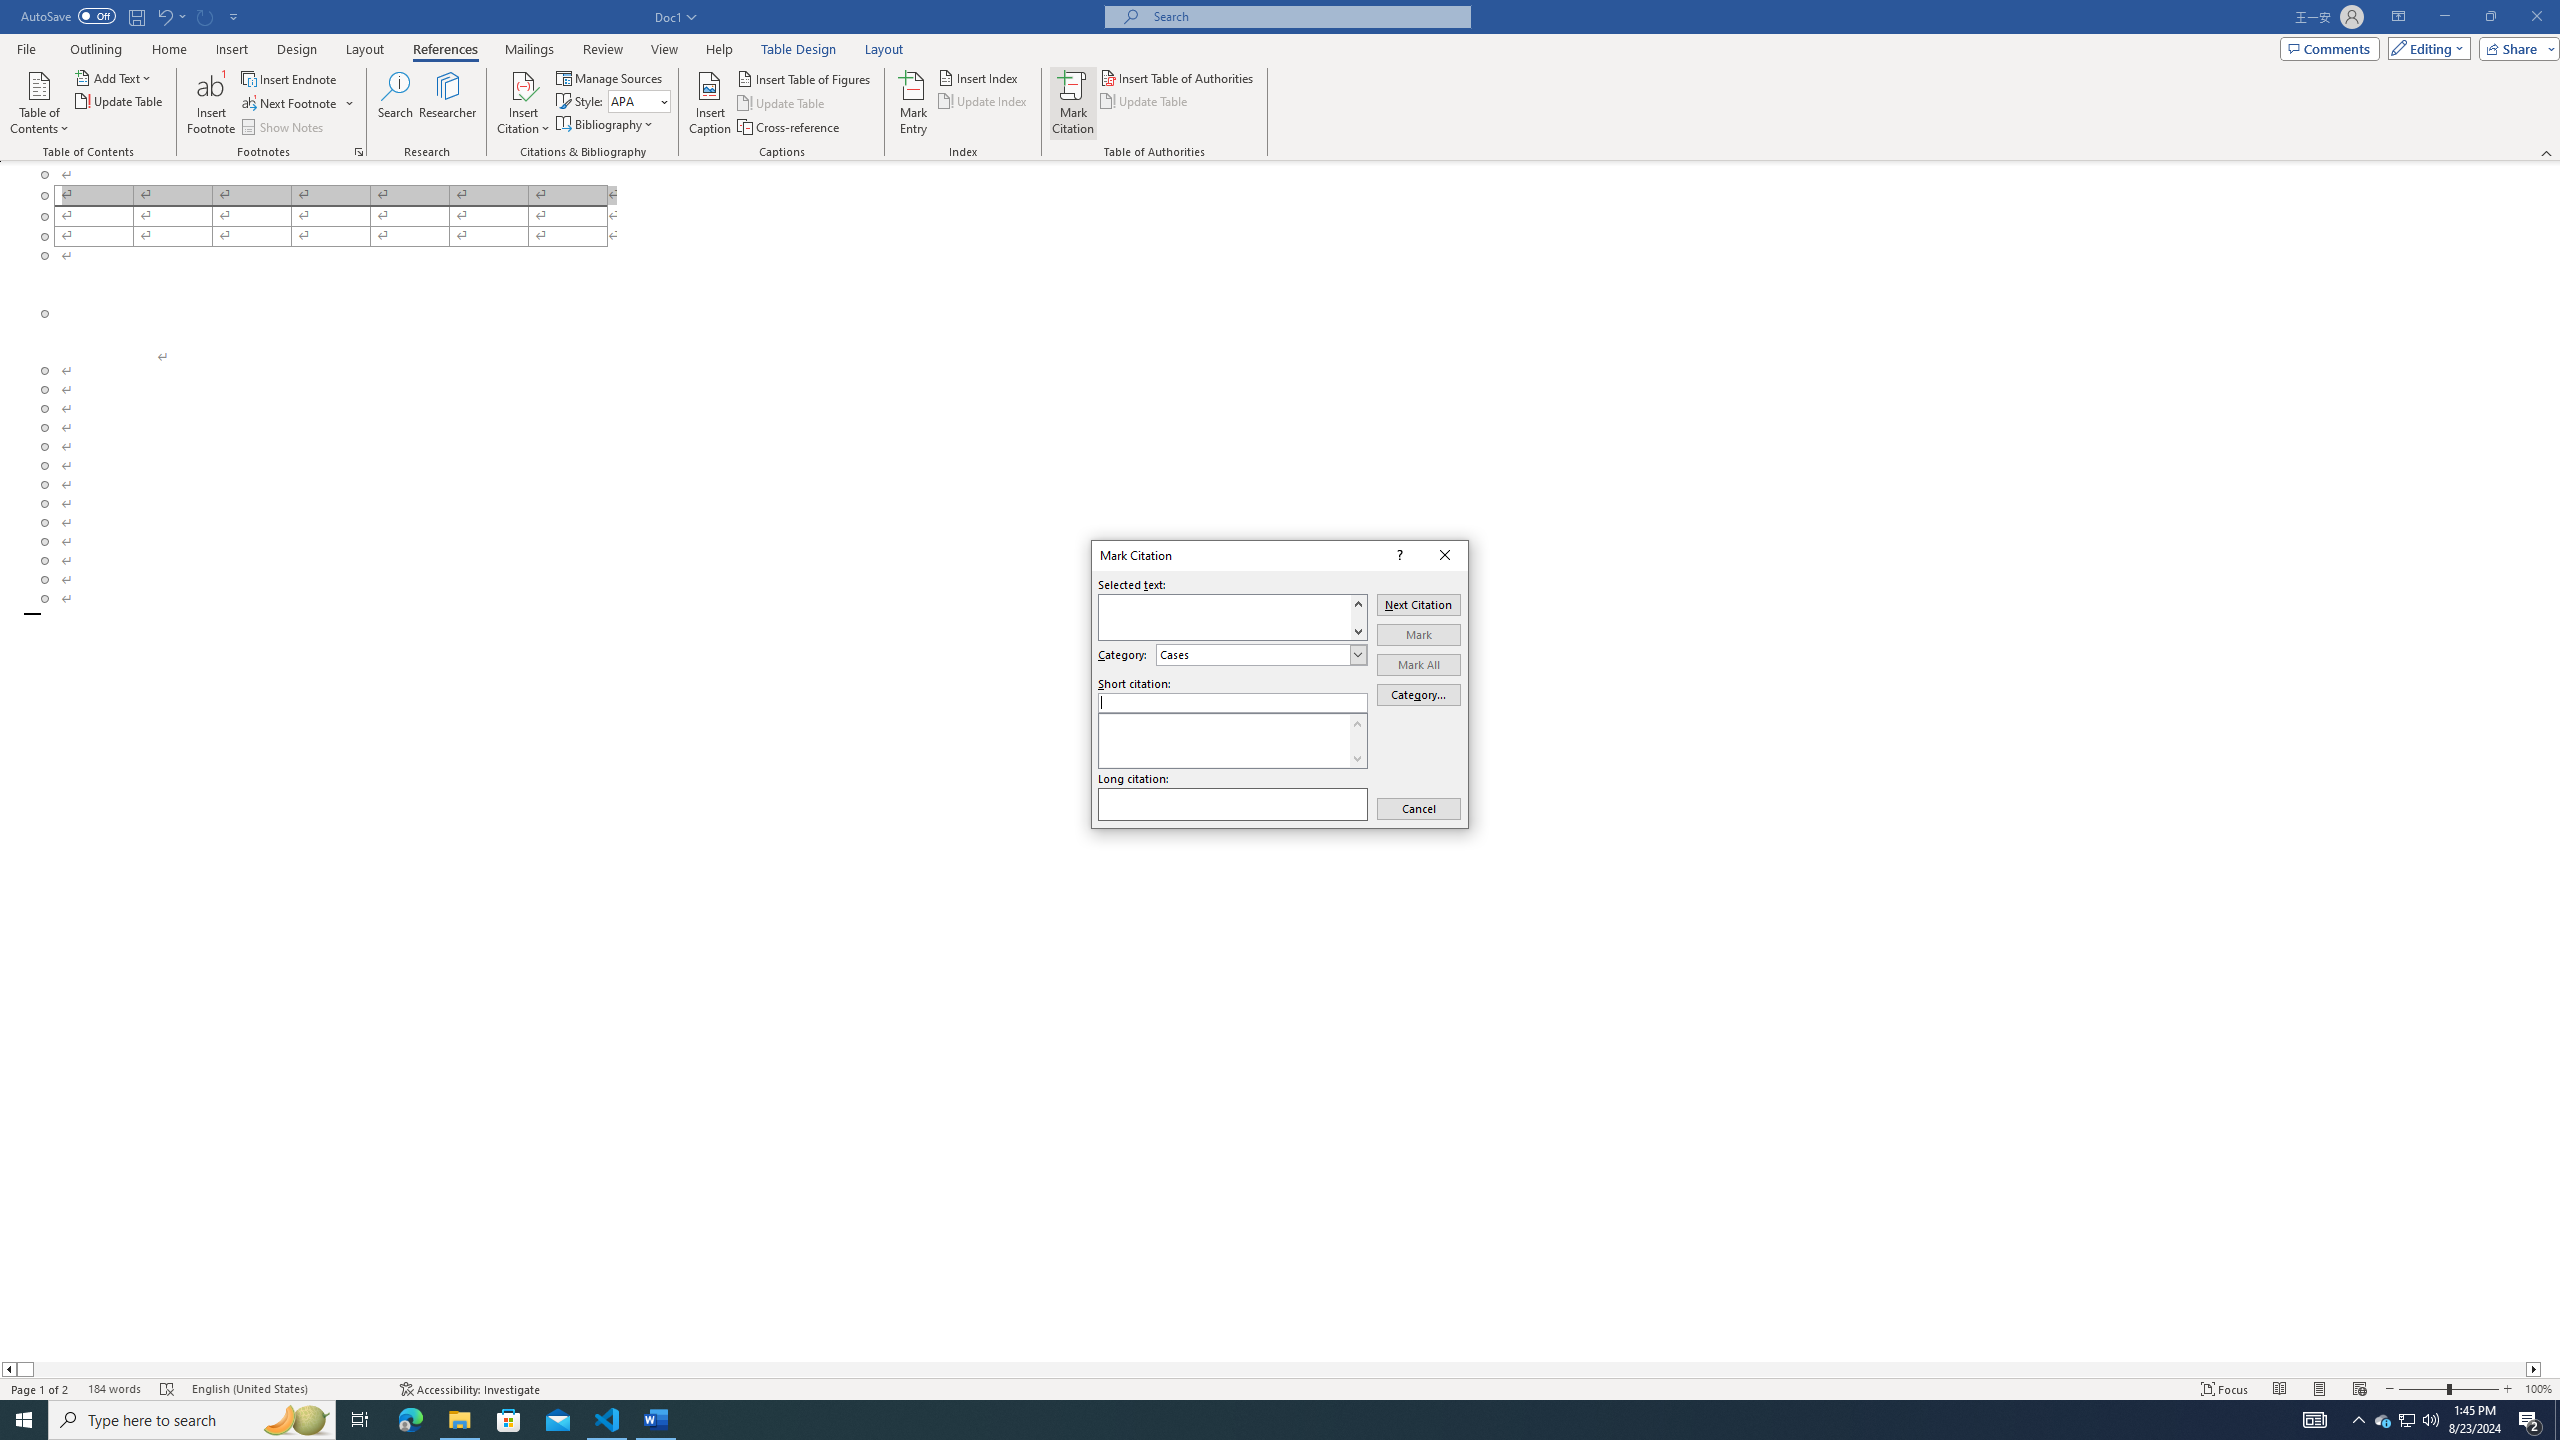 This screenshot has width=2560, height=1440. Describe the element at coordinates (710, 103) in the screenshot. I see `Insert Caption...` at that location.